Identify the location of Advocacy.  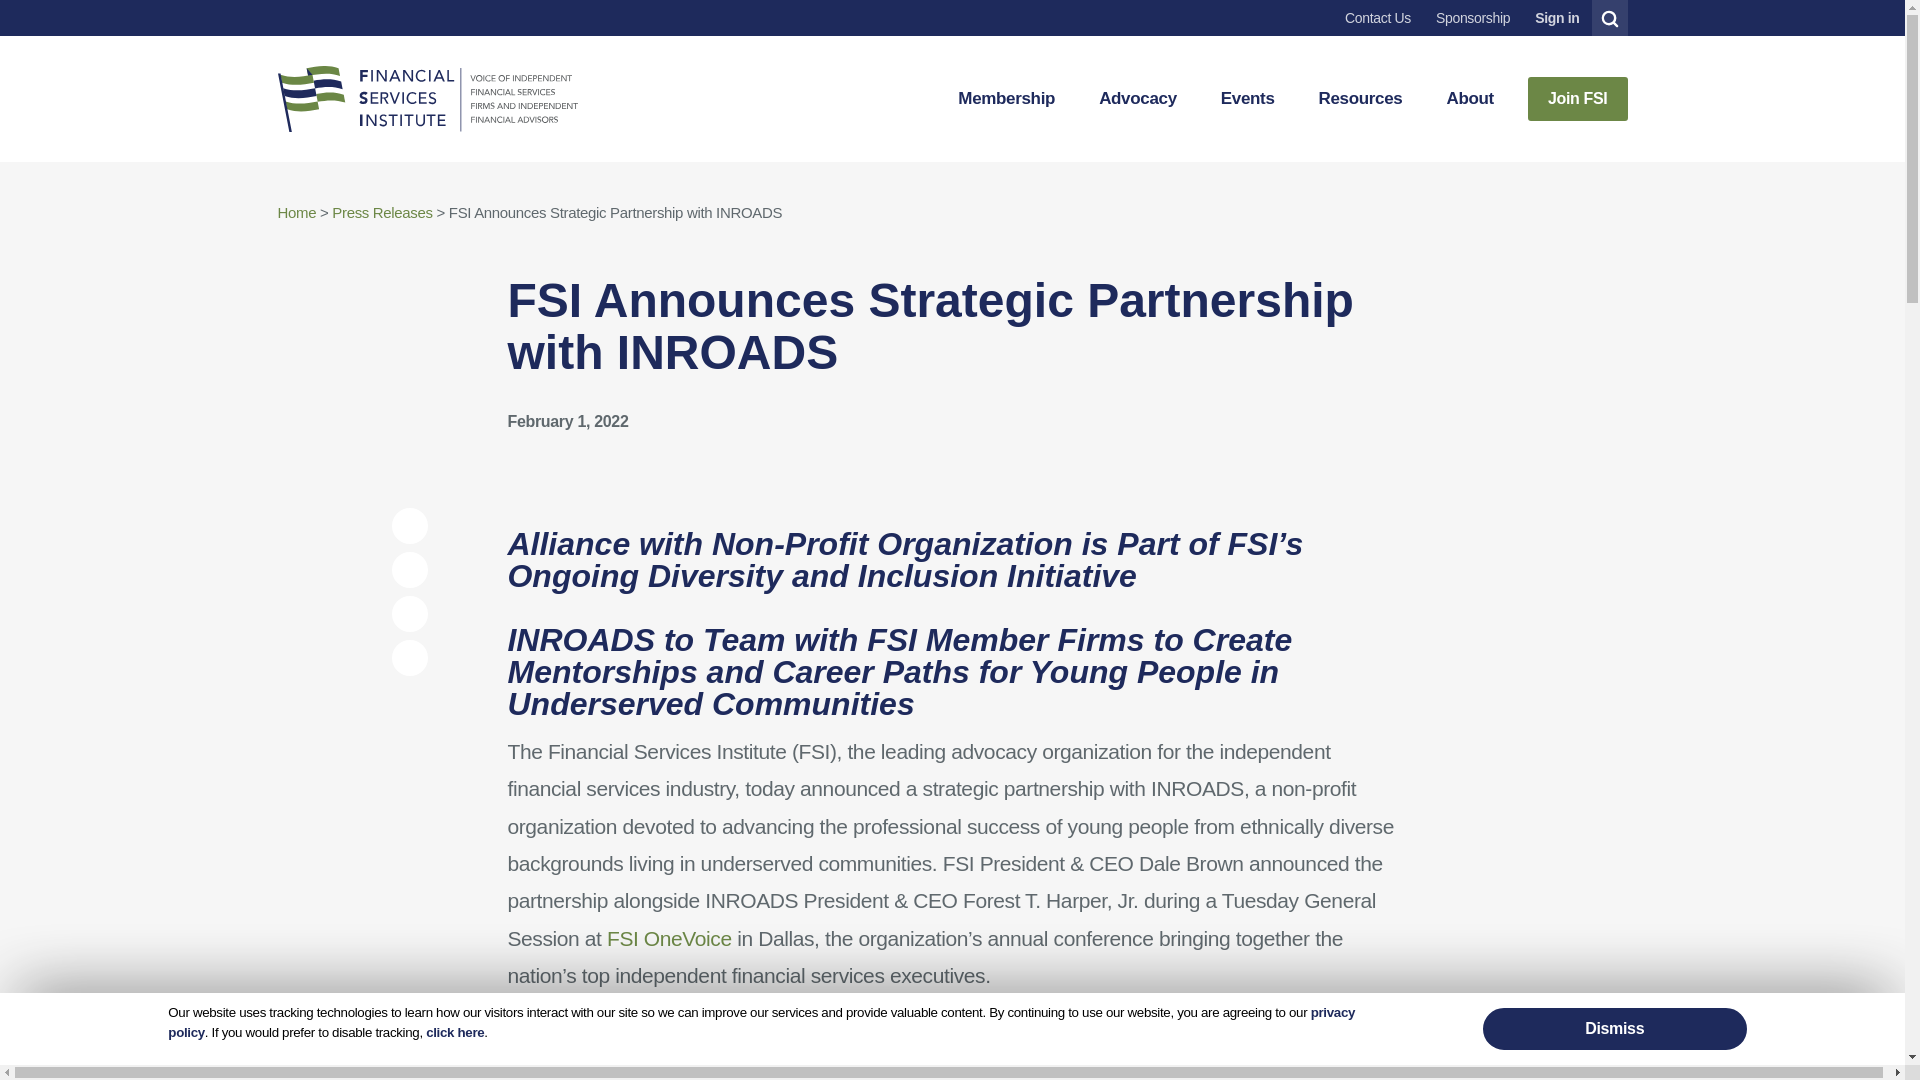
(1137, 98).